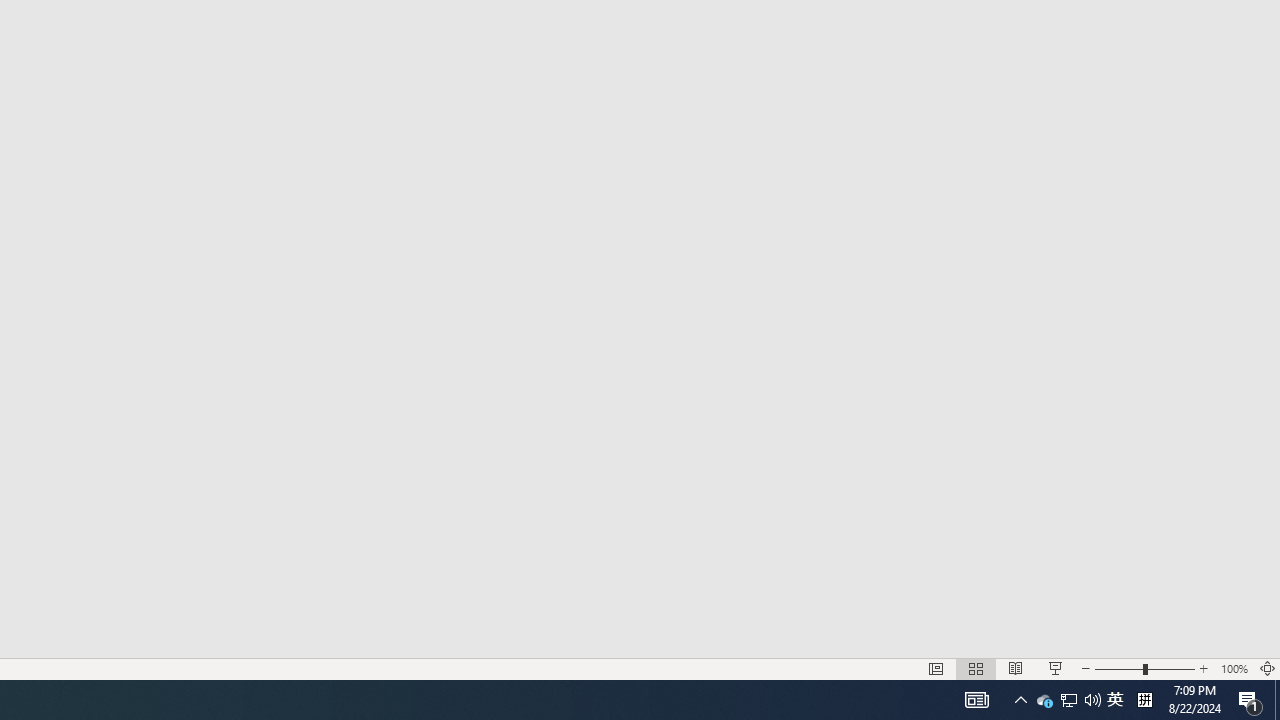  What do you see at coordinates (1144, 668) in the screenshot?
I see `Zoom` at bounding box center [1144, 668].